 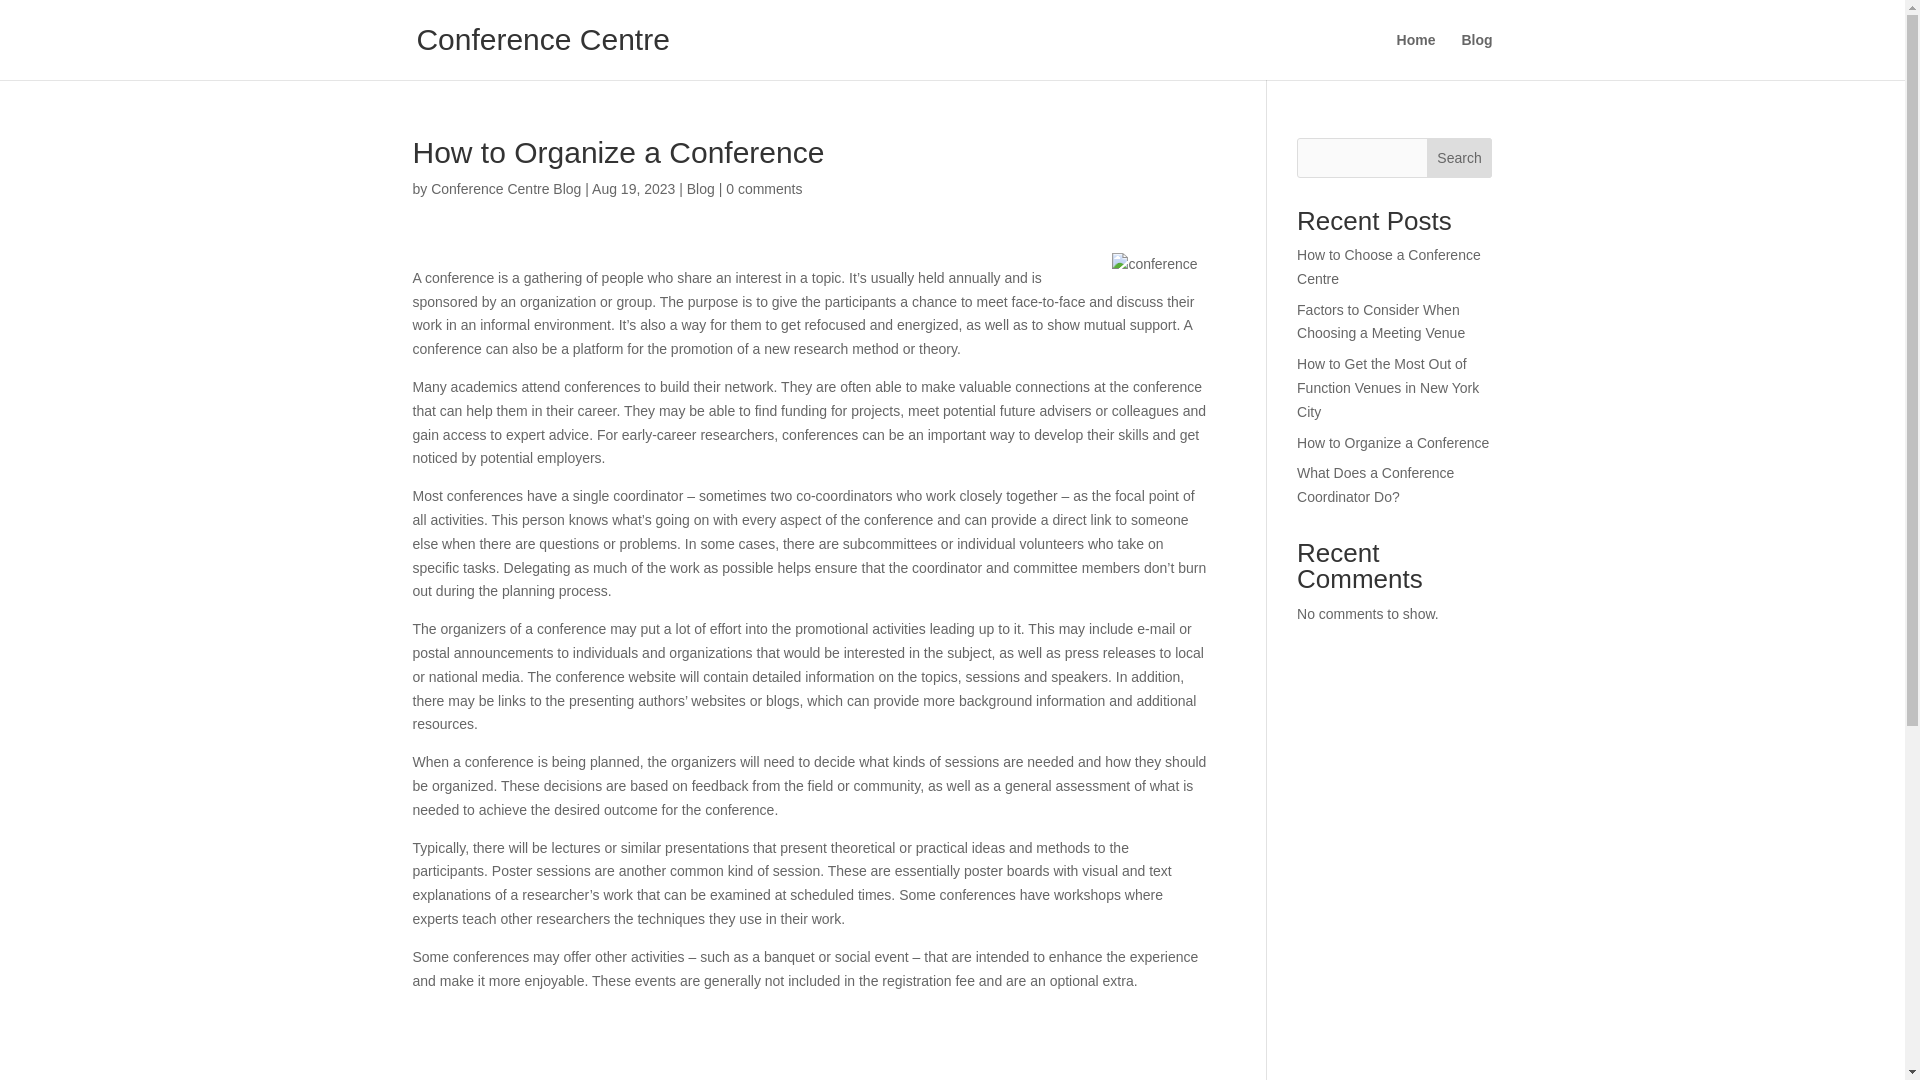 I want to click on How to Get the Most Out of Function Venues in New York City, so click(x=1388, y=388).